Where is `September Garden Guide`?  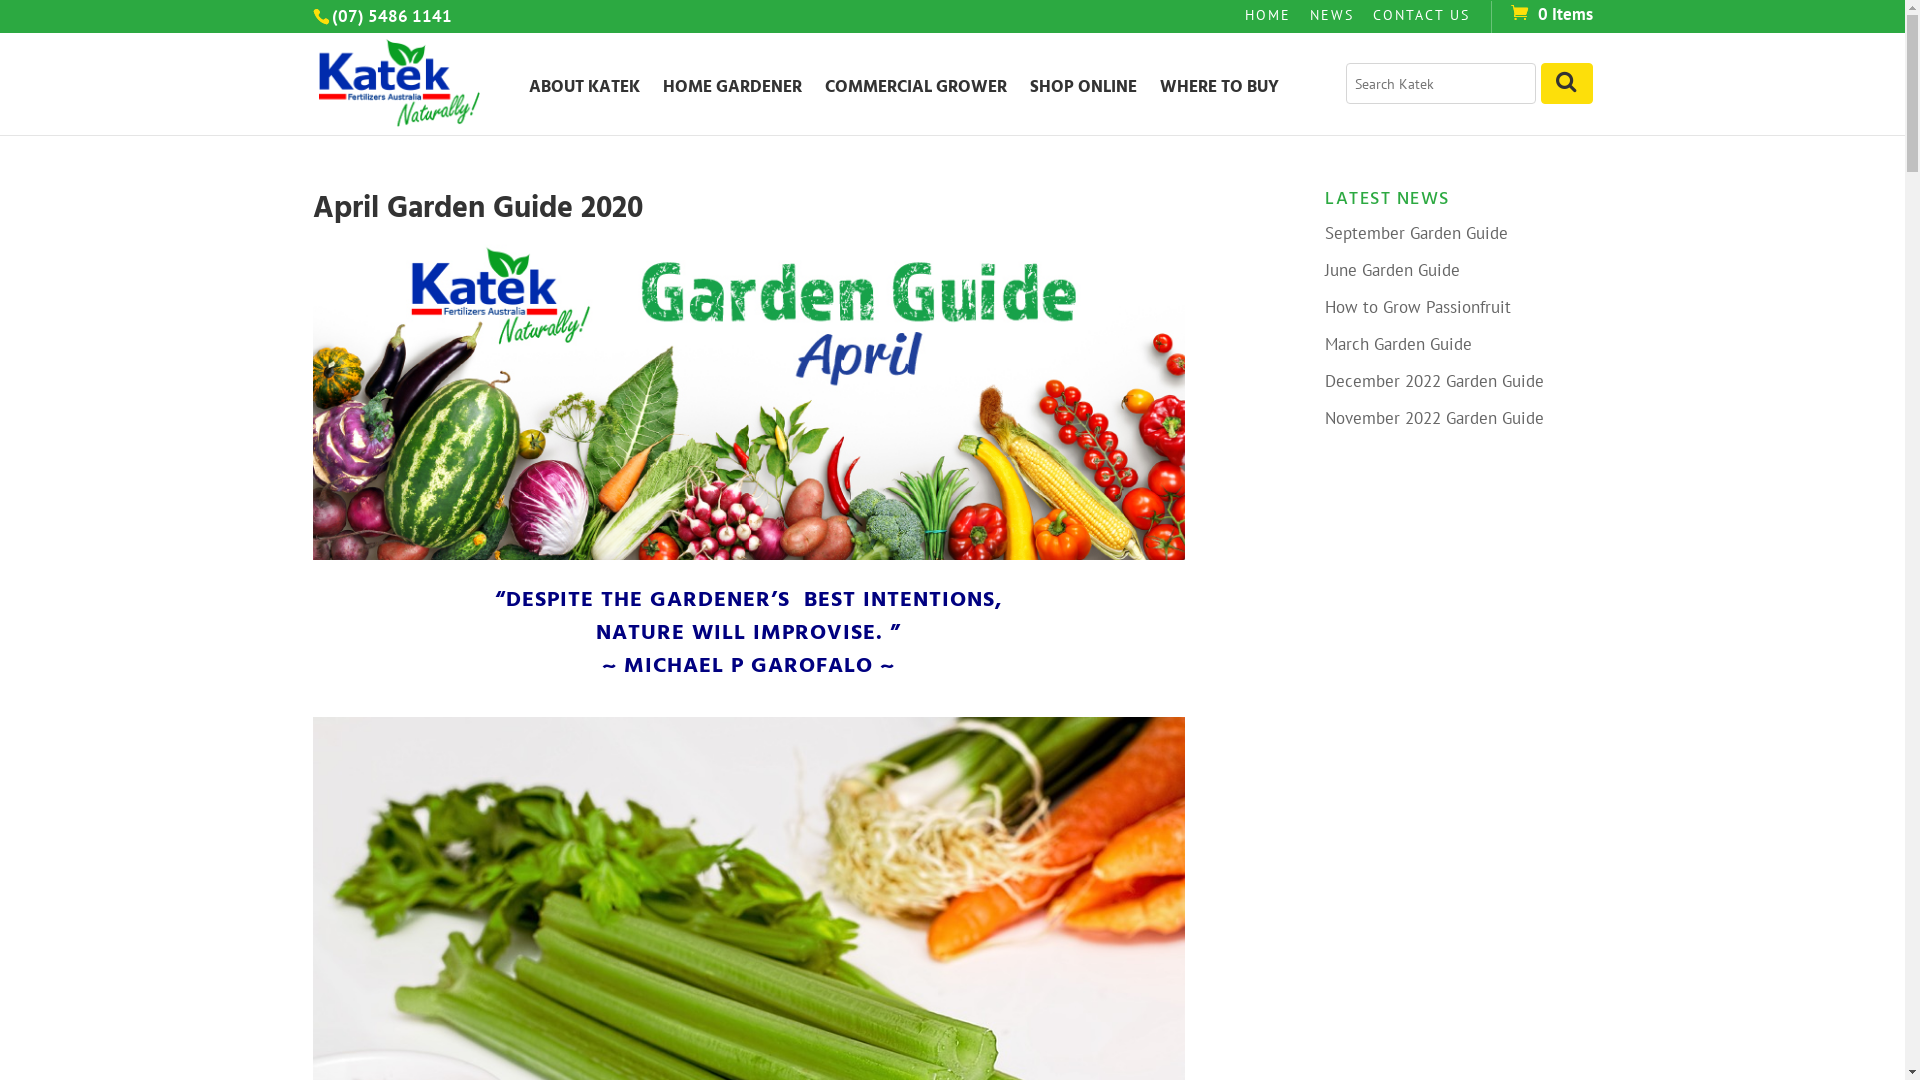
September Garden Guide is located at coordinates (1416, 233).